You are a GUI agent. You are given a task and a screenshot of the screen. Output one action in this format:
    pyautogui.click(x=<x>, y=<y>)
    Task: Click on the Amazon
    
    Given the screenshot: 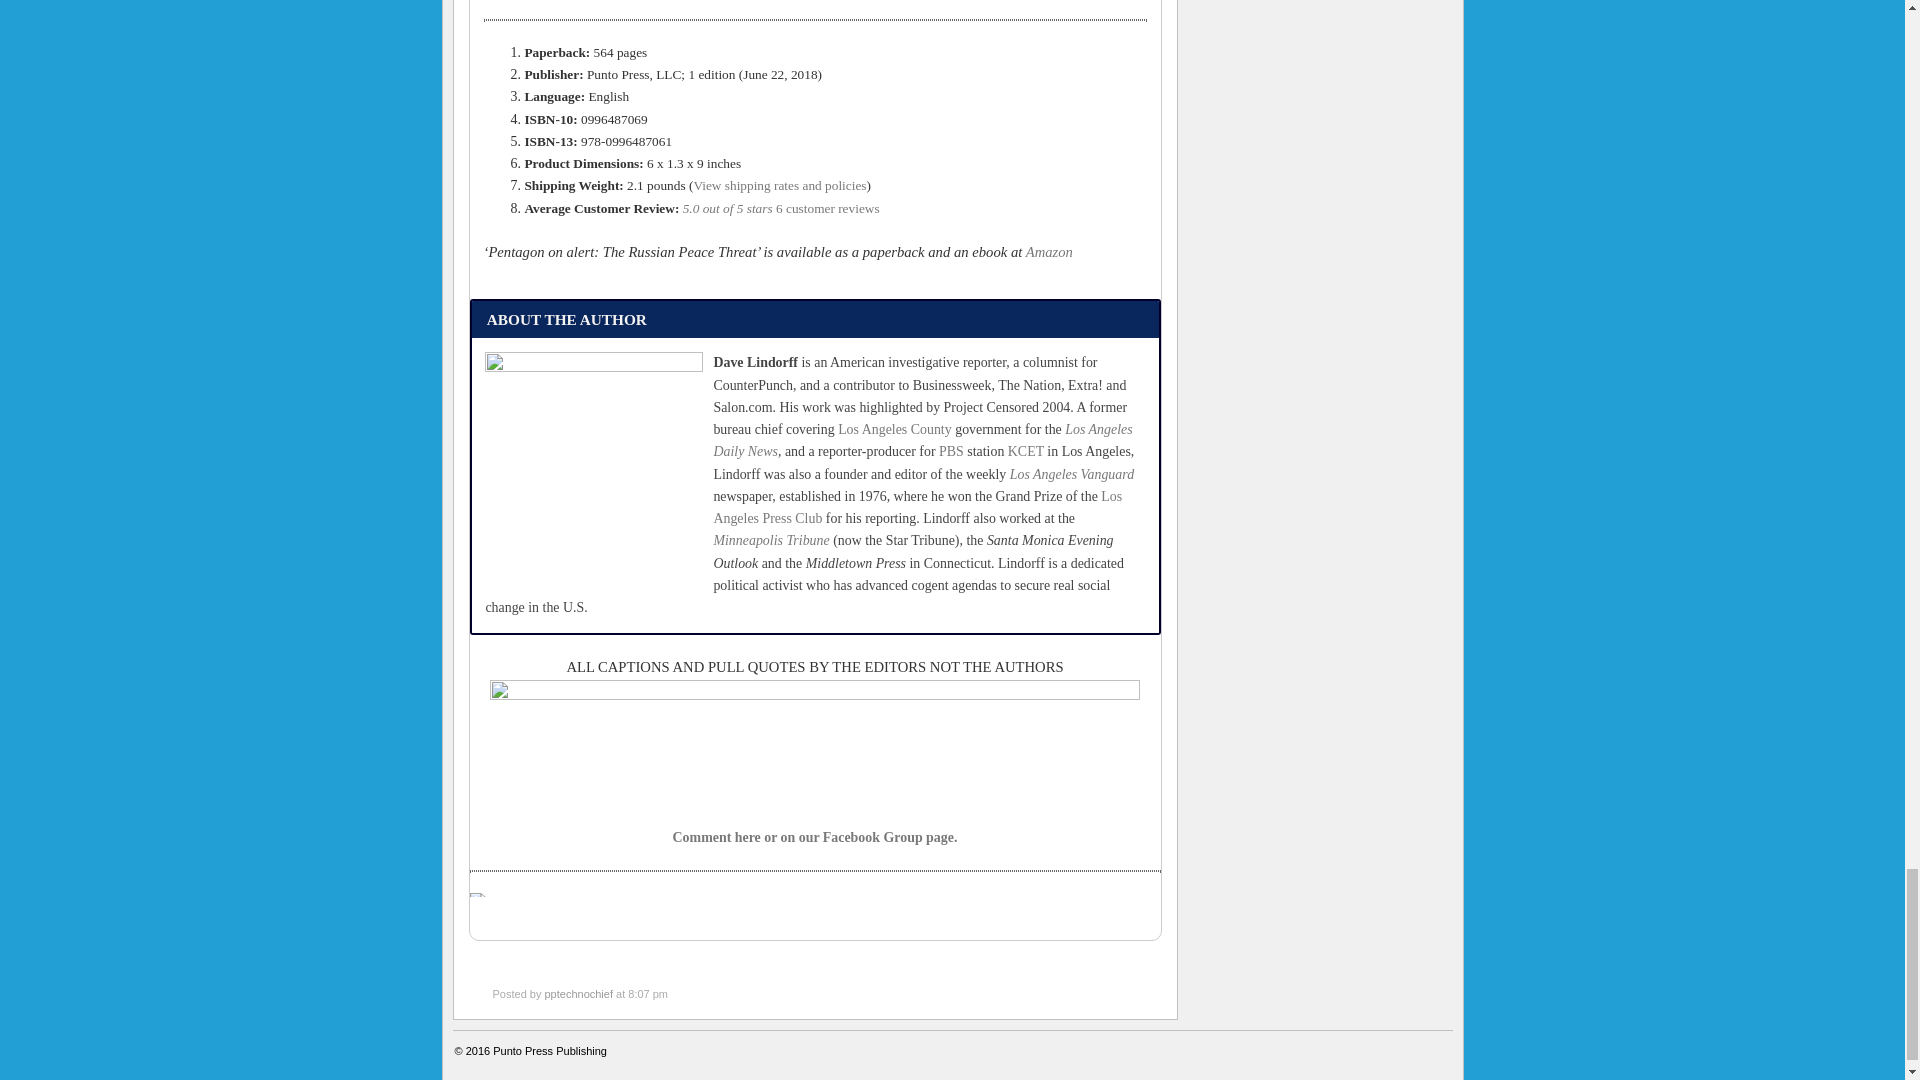 What is the action you would take?
    pyautogui.click(x=1049, y=252)
    